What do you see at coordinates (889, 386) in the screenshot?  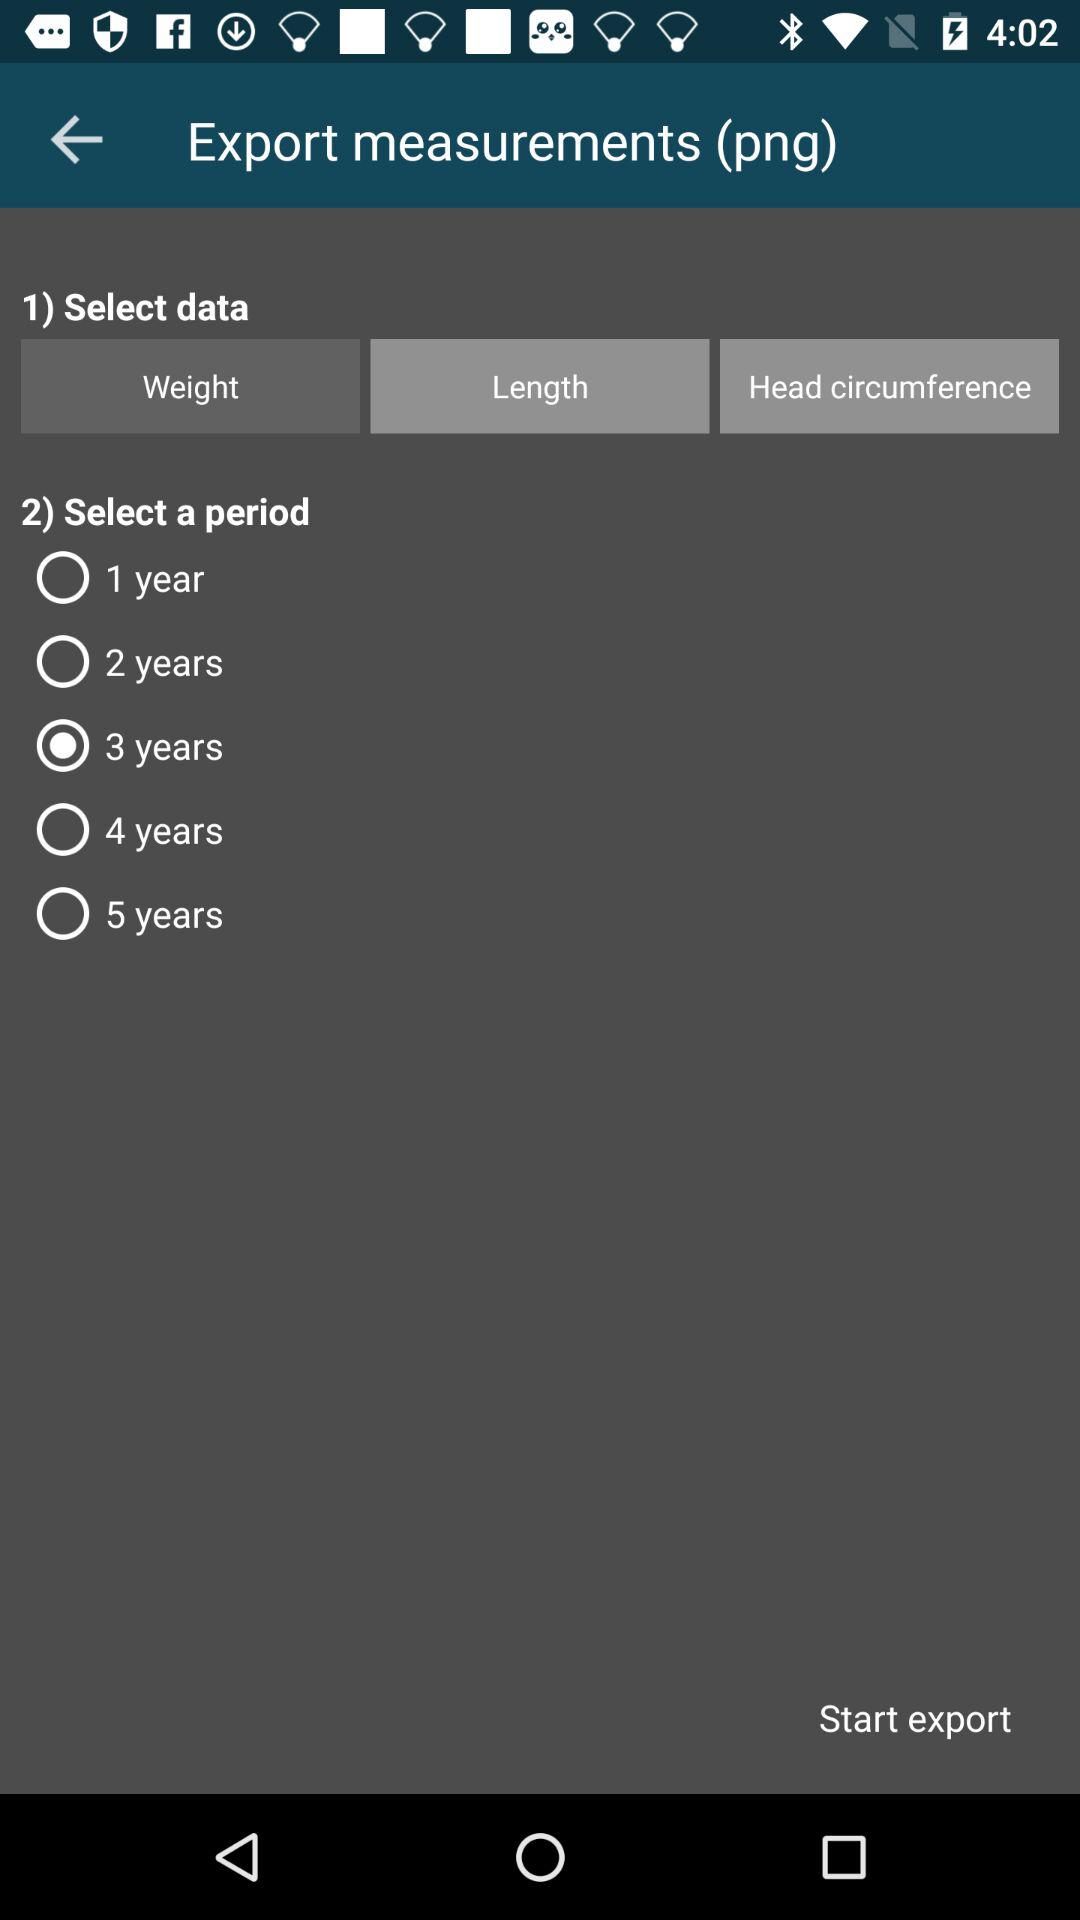 I see `press item at the top right corner` at bounding box center [889, 386].